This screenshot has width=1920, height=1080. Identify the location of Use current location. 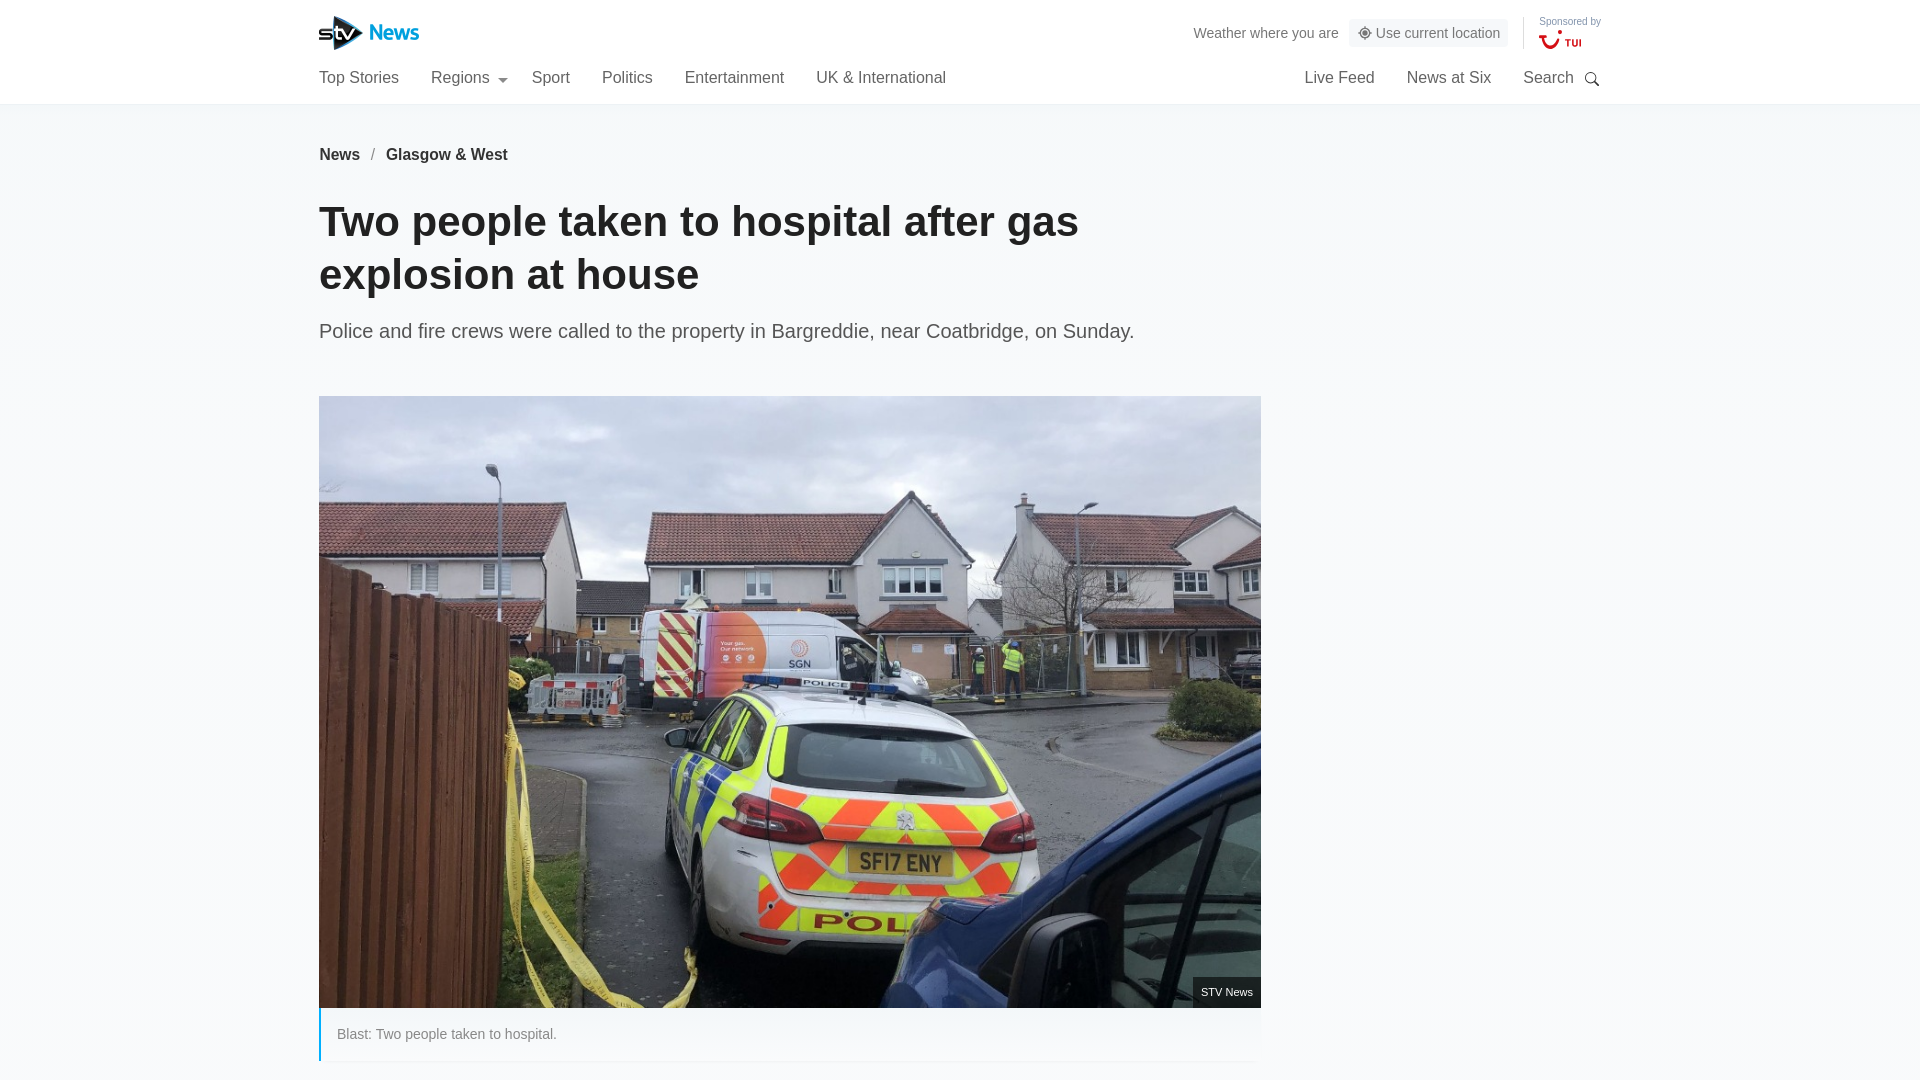
(1429, 33).